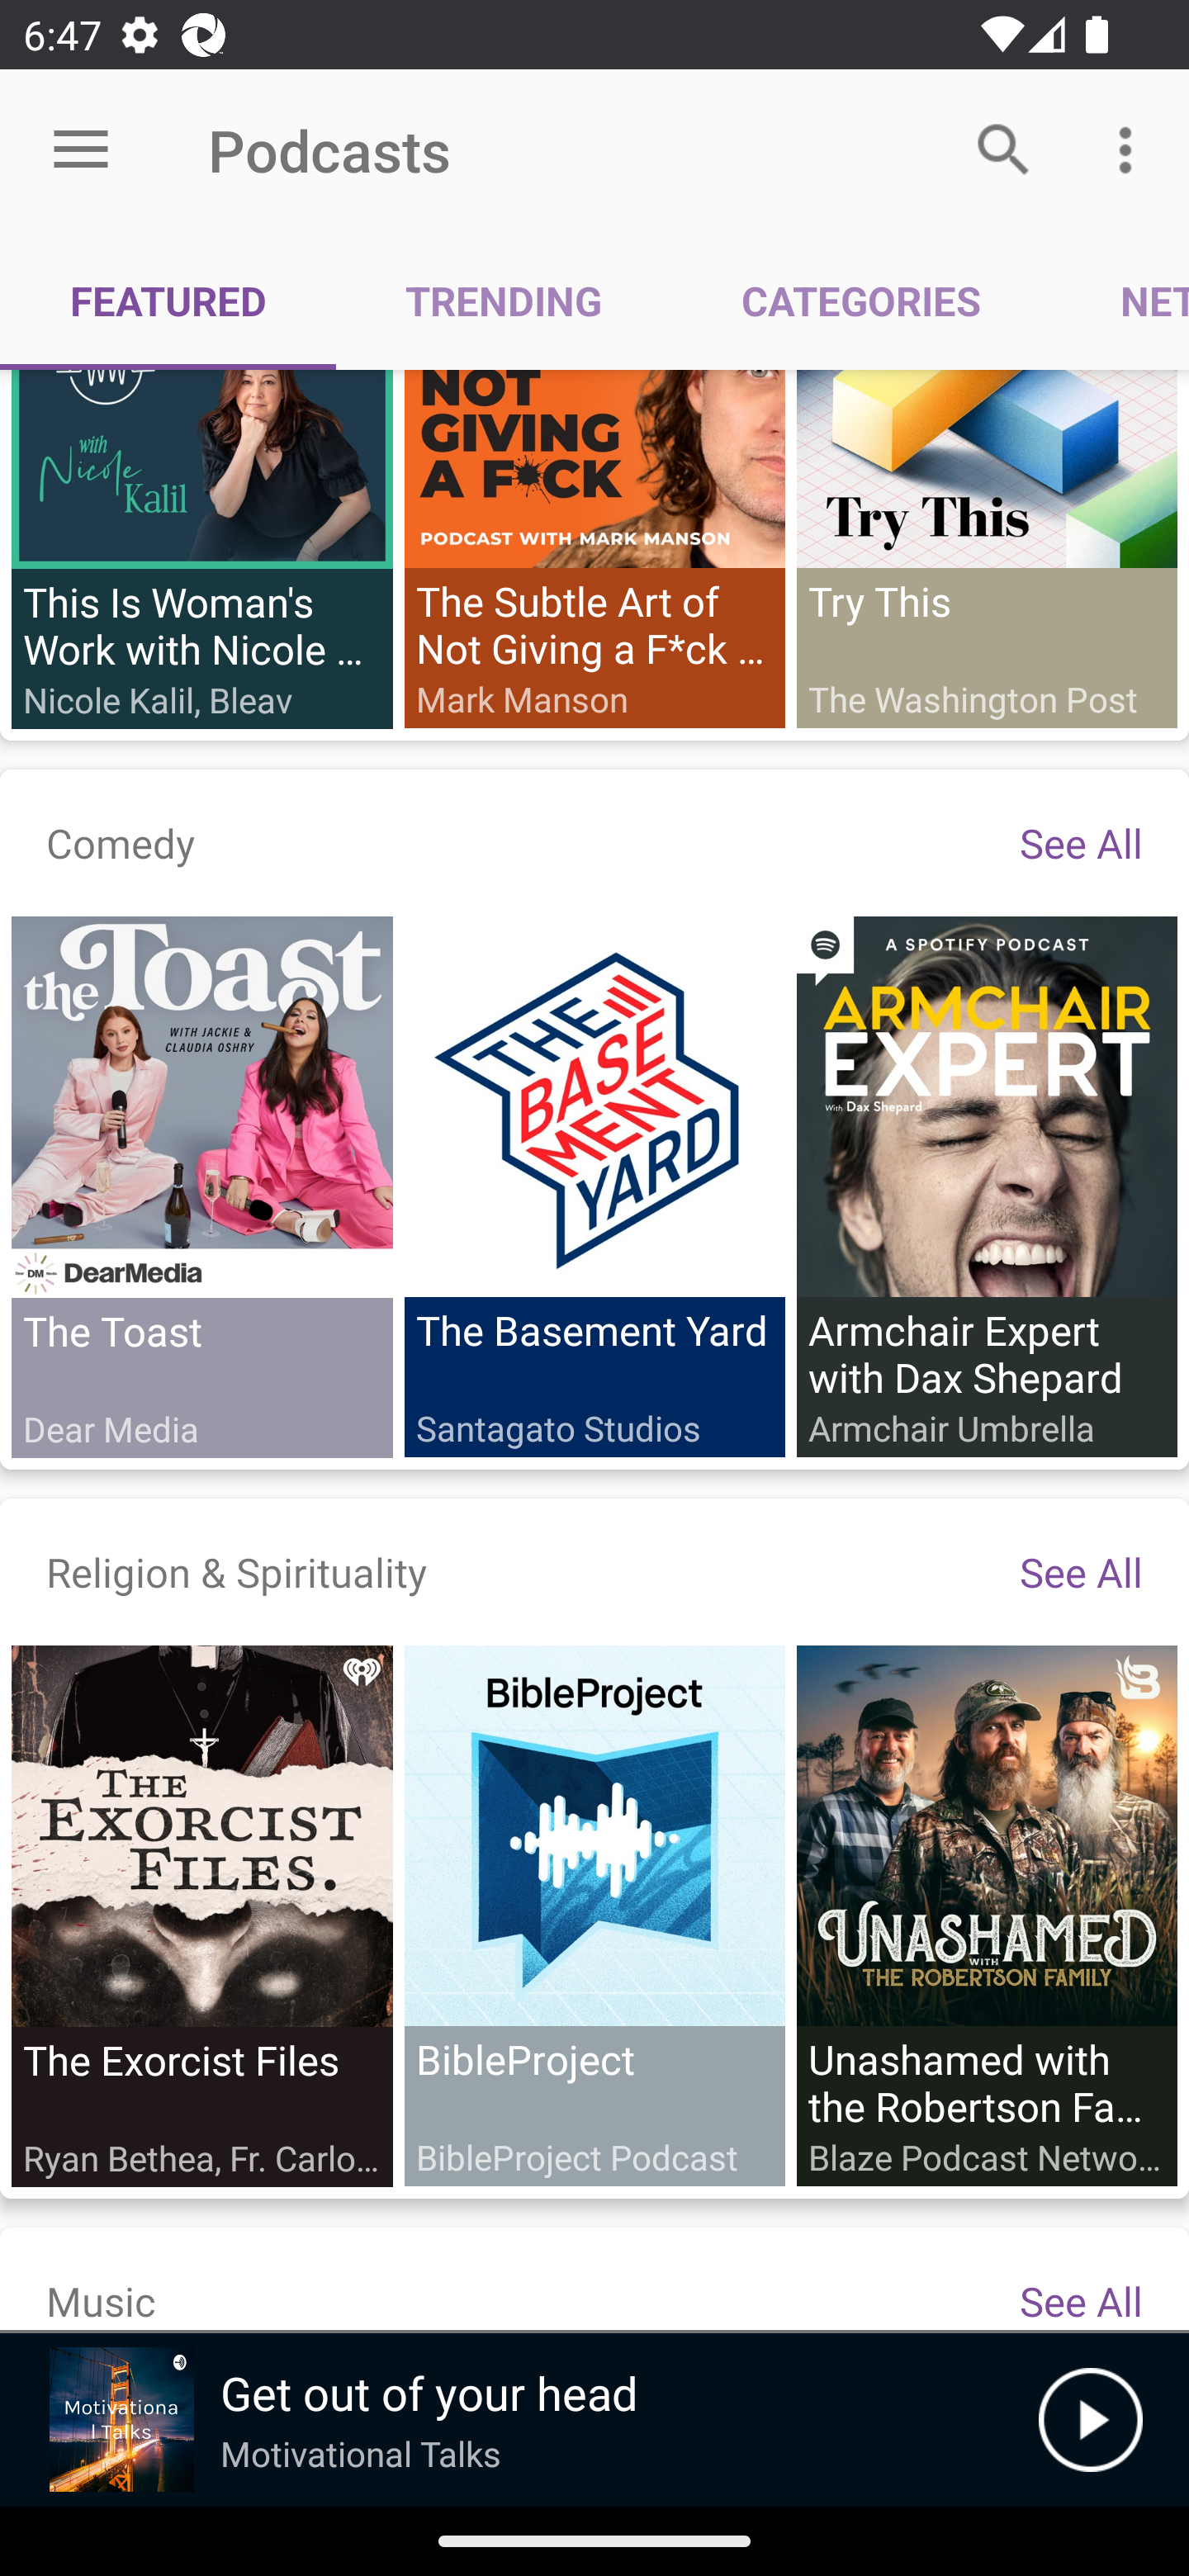  What do you see at coordinates (236, 1572) in the screenshot?
I see `Religion & Spirituality` at bounding box center [236, 1572].